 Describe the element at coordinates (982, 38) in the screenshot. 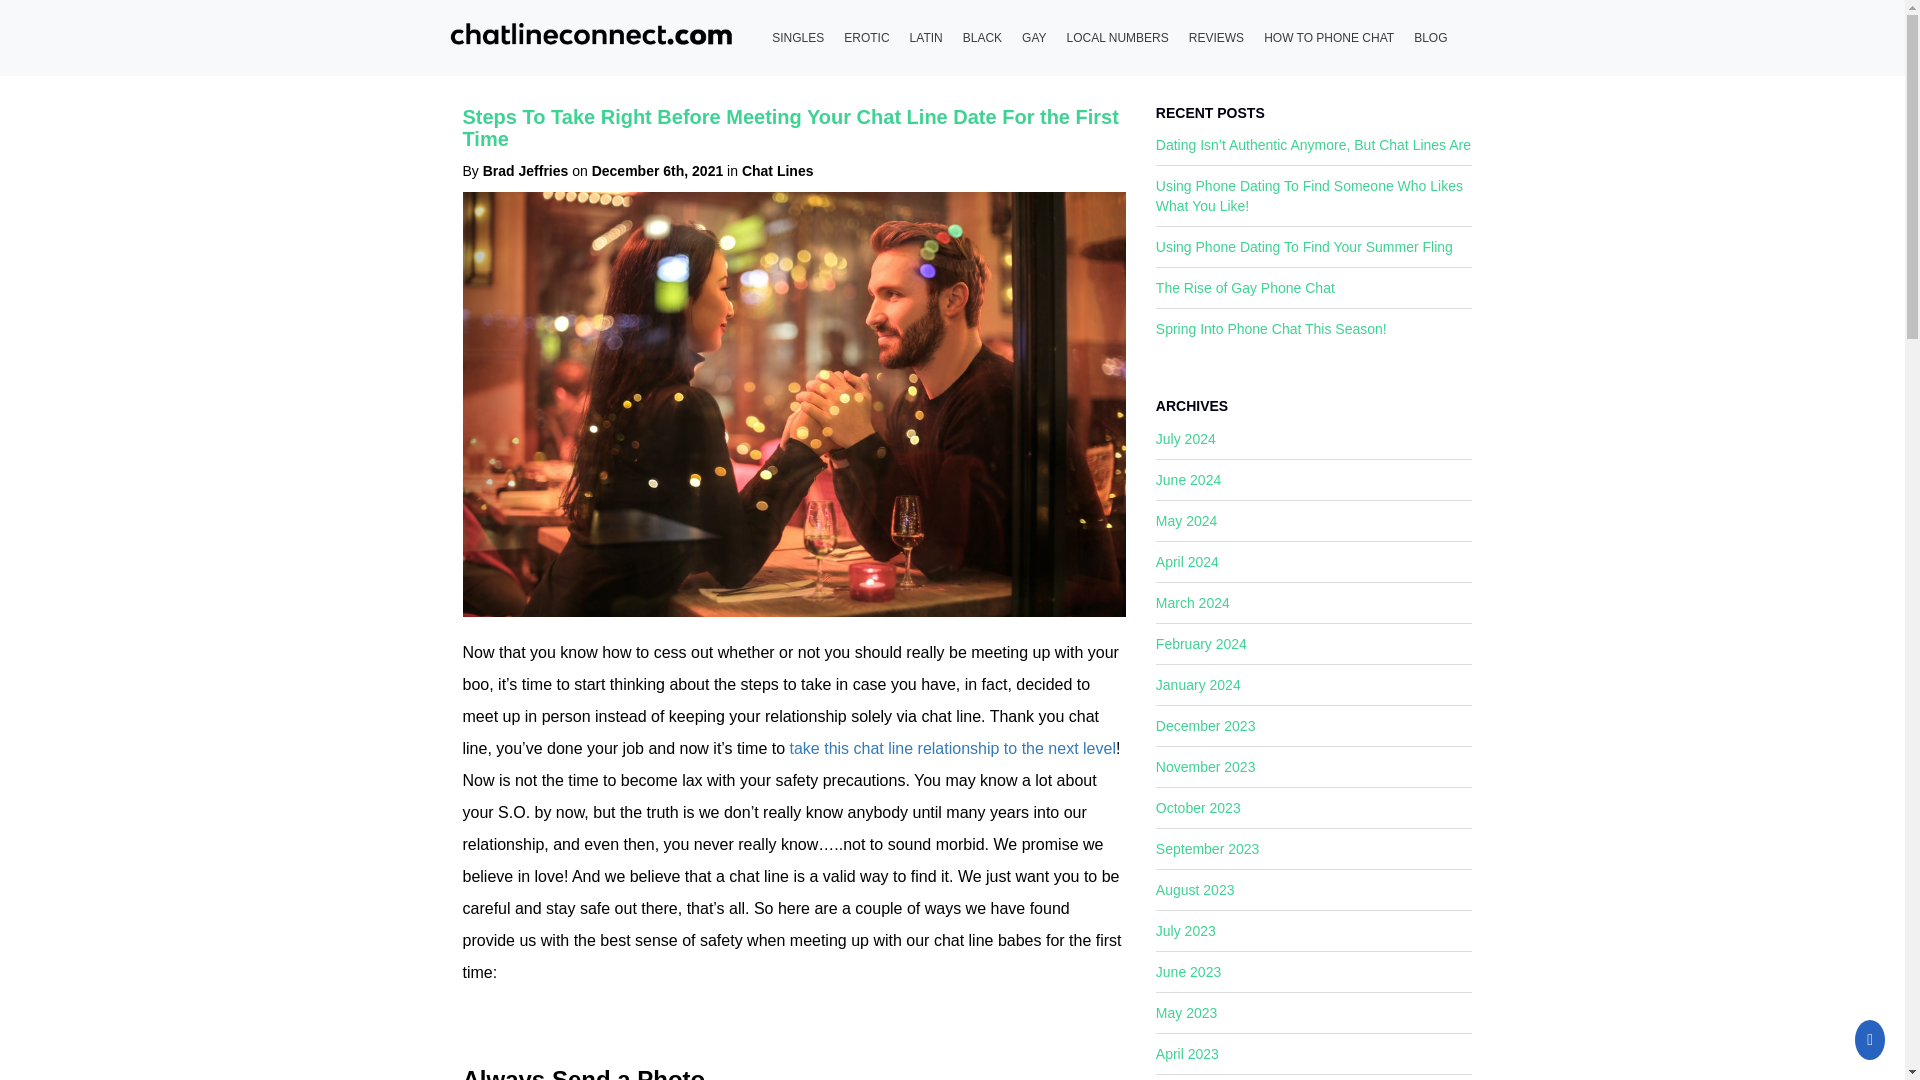

I see `BLACK` at that location.